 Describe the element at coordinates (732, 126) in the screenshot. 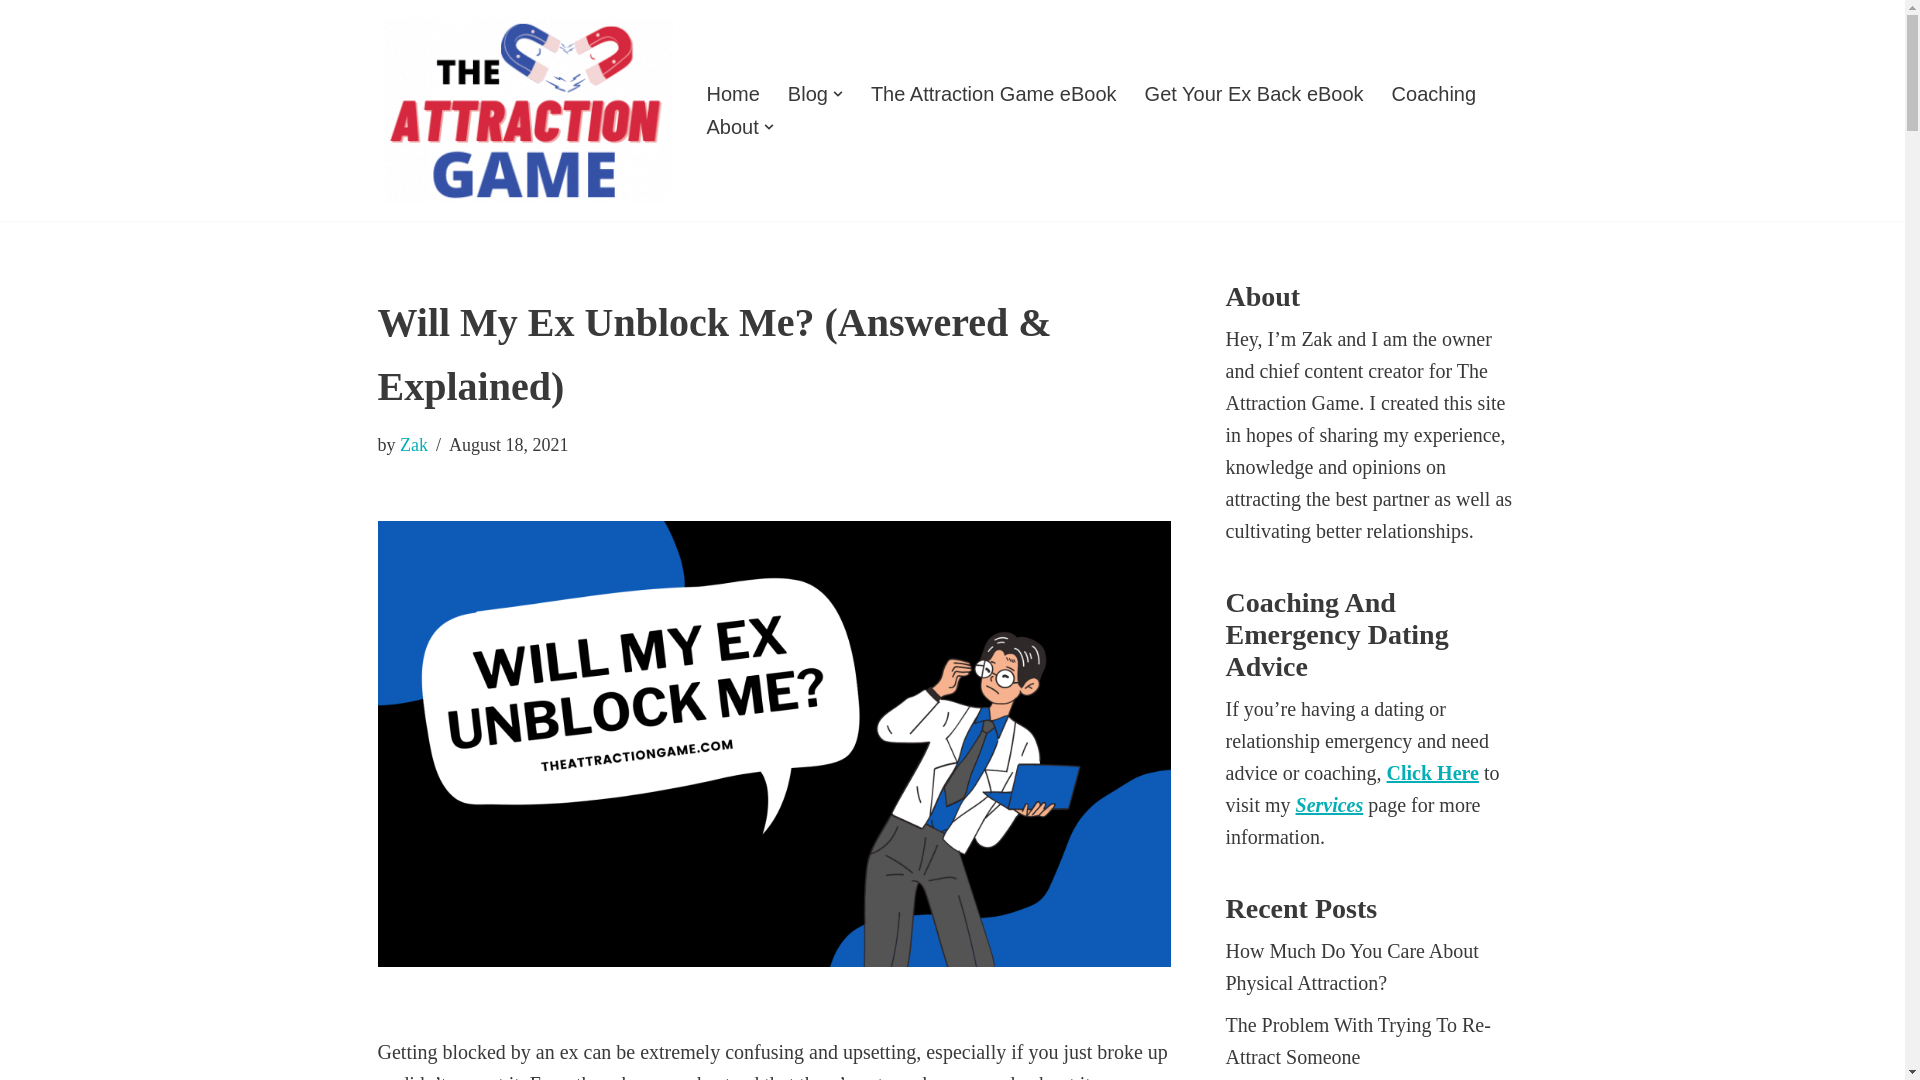

I see `About` at that location.